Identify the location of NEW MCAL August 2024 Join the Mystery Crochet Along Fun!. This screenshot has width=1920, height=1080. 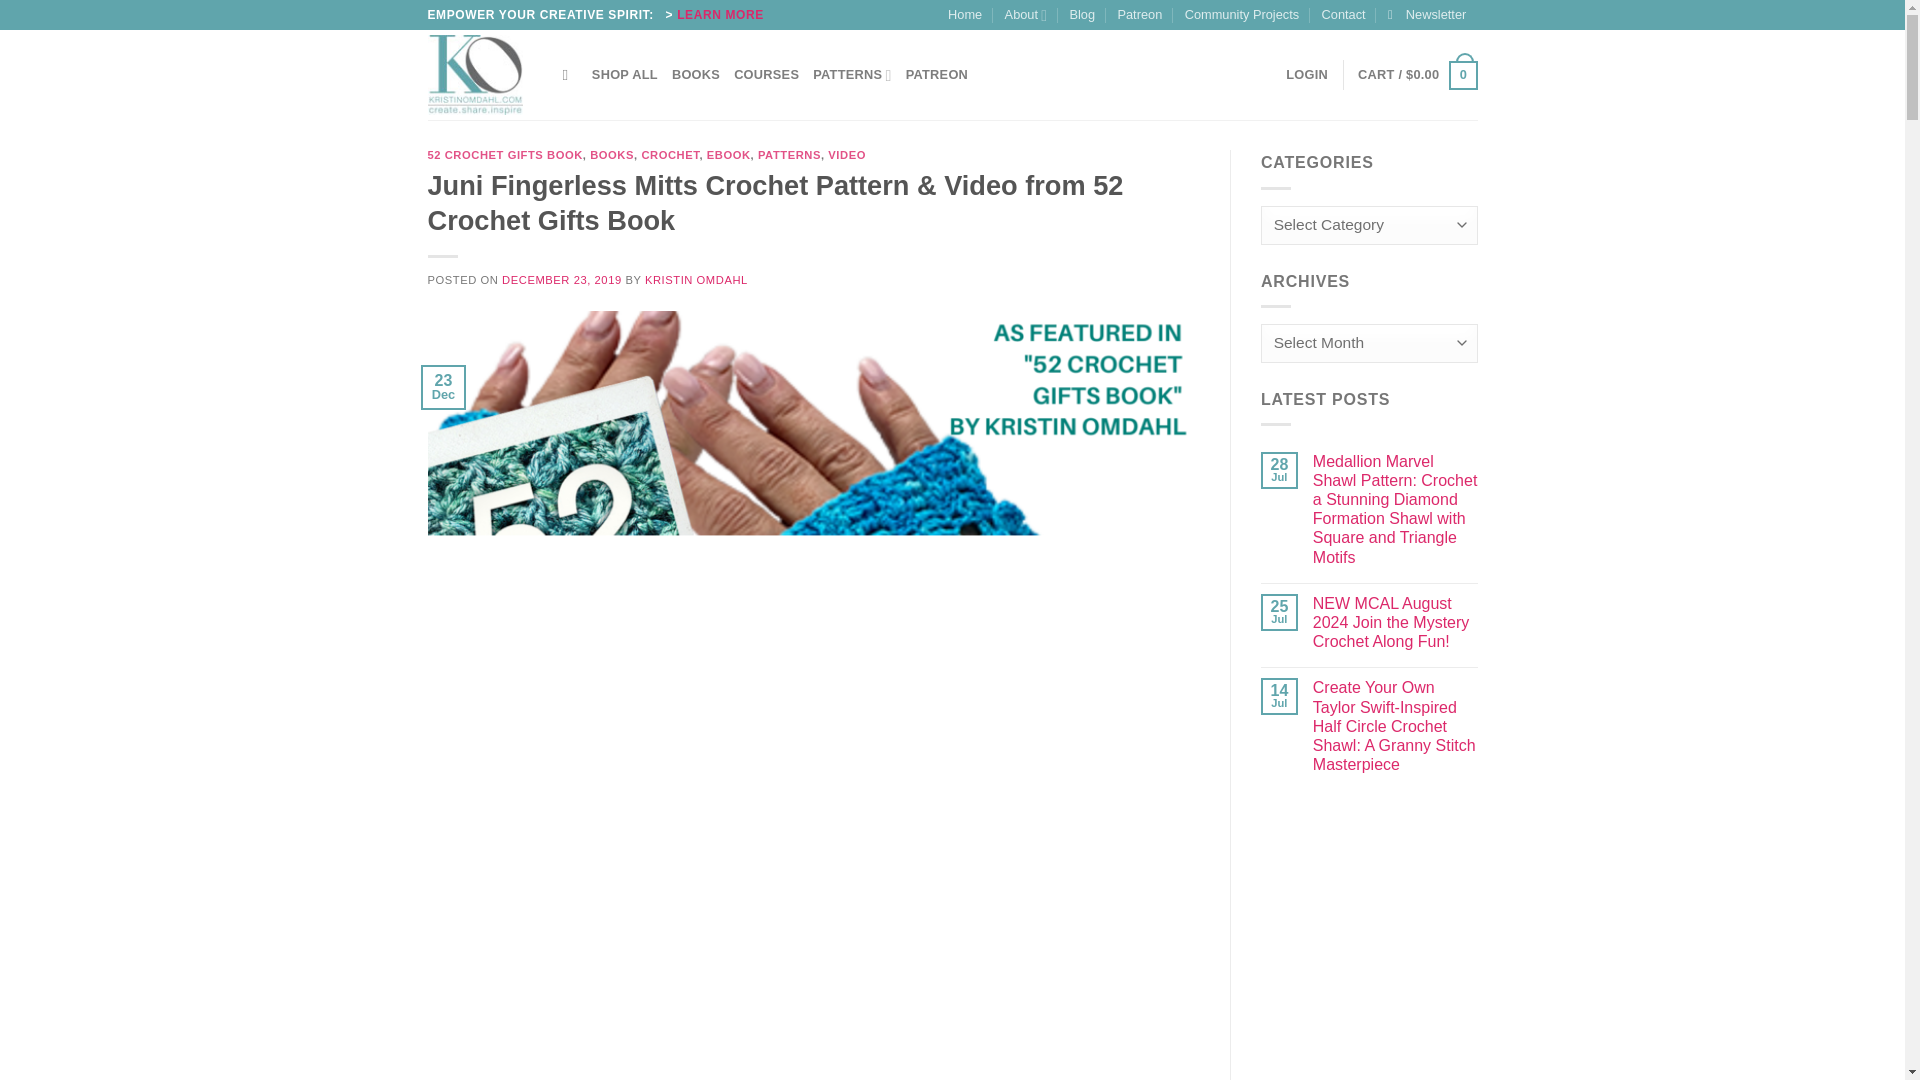
(1396, 623).